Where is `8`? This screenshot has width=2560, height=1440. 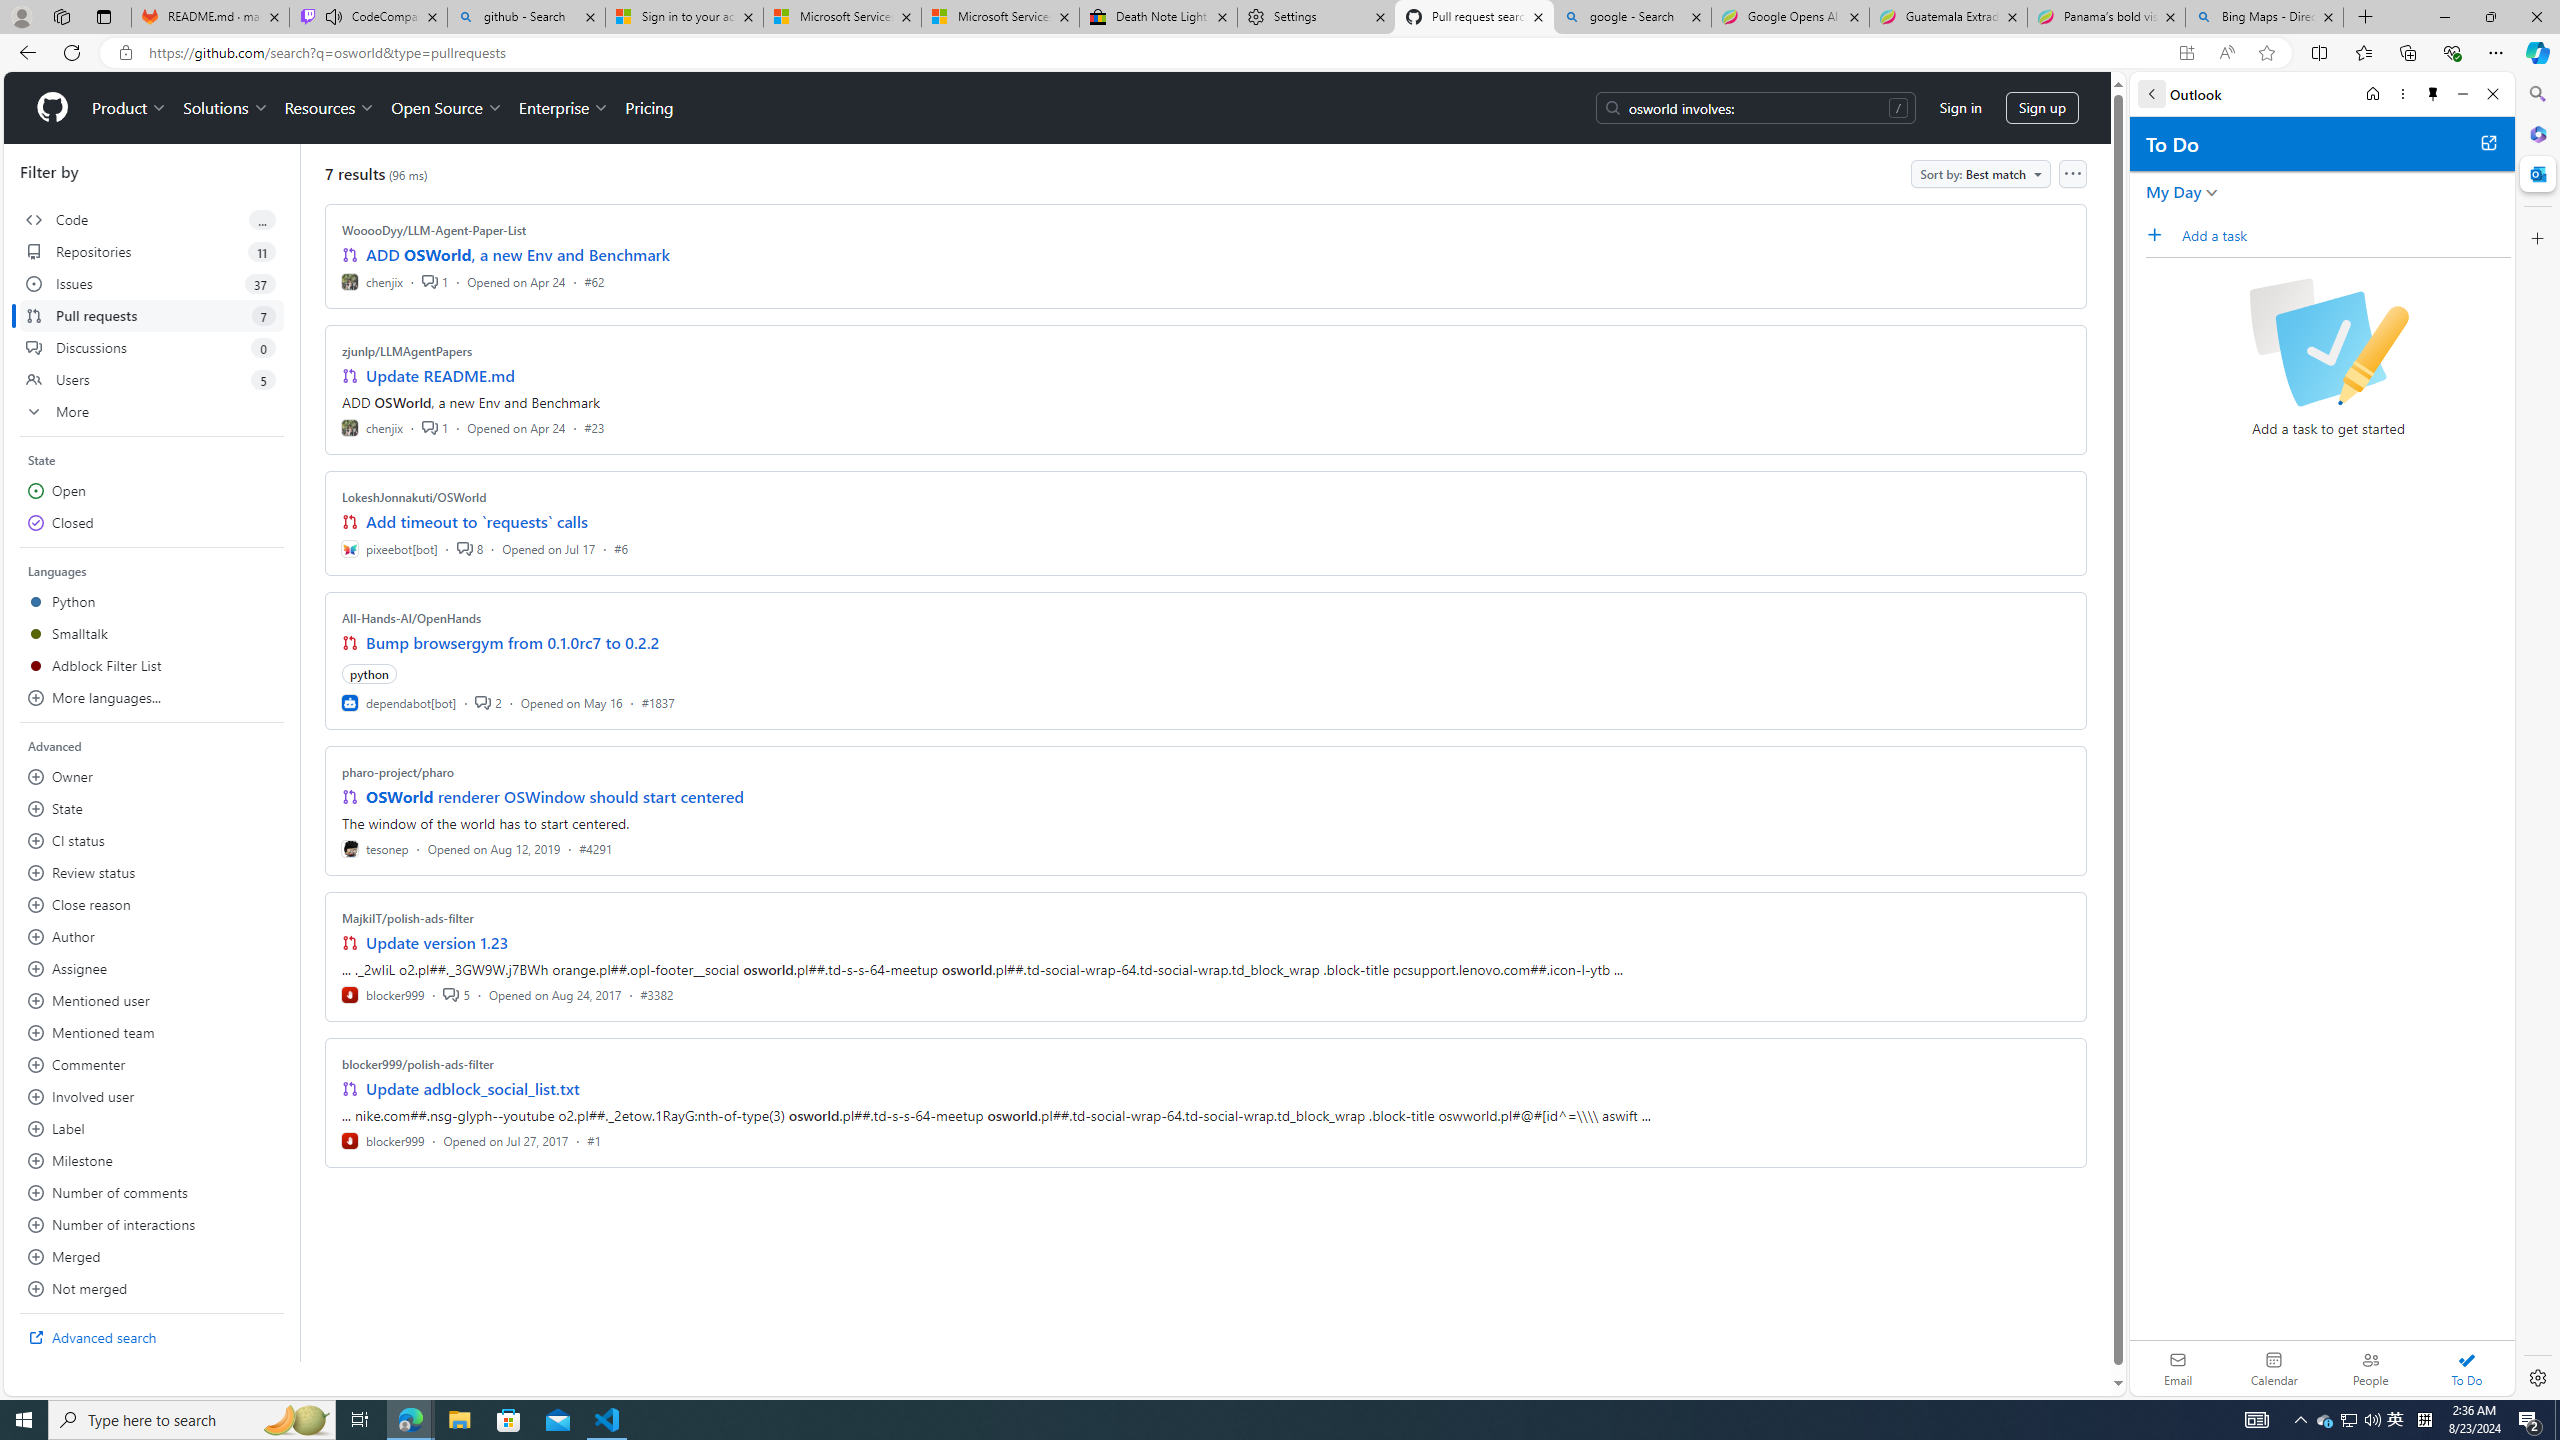 8 is located at coordinates (469, 548).